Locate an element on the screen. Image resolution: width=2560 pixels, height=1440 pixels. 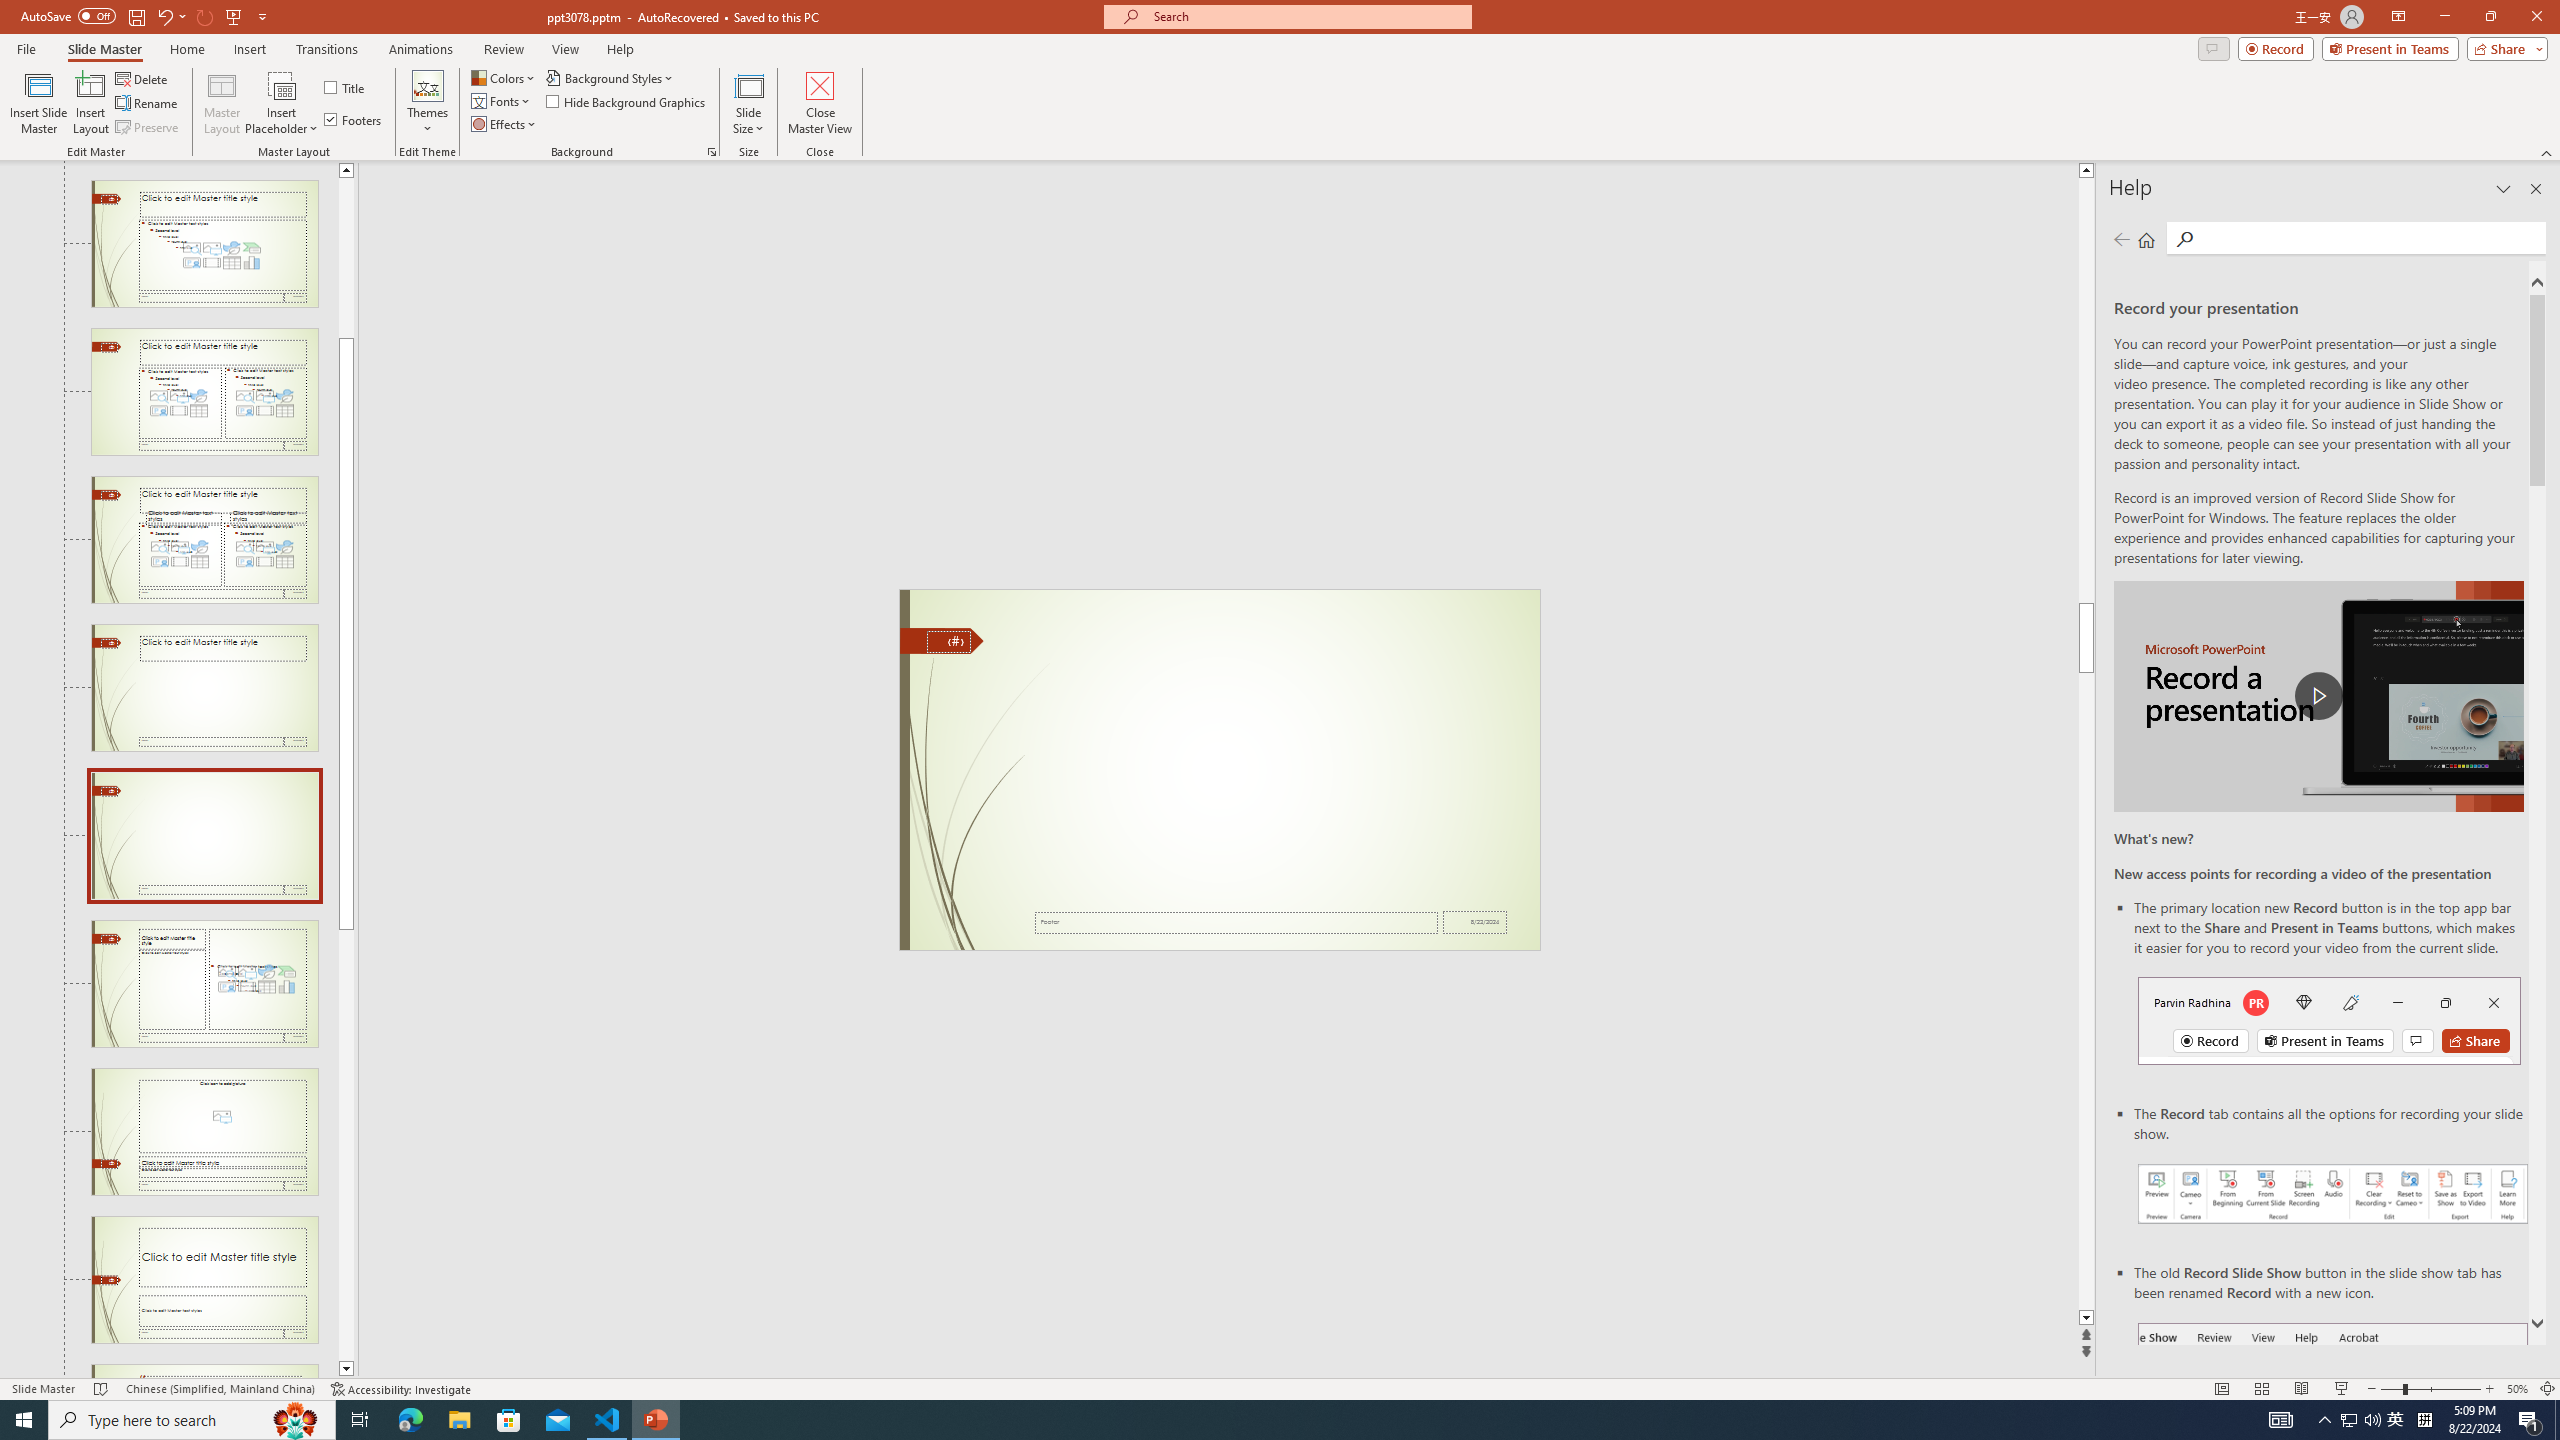
Freeform 11 is located at coordinates (942, 640).